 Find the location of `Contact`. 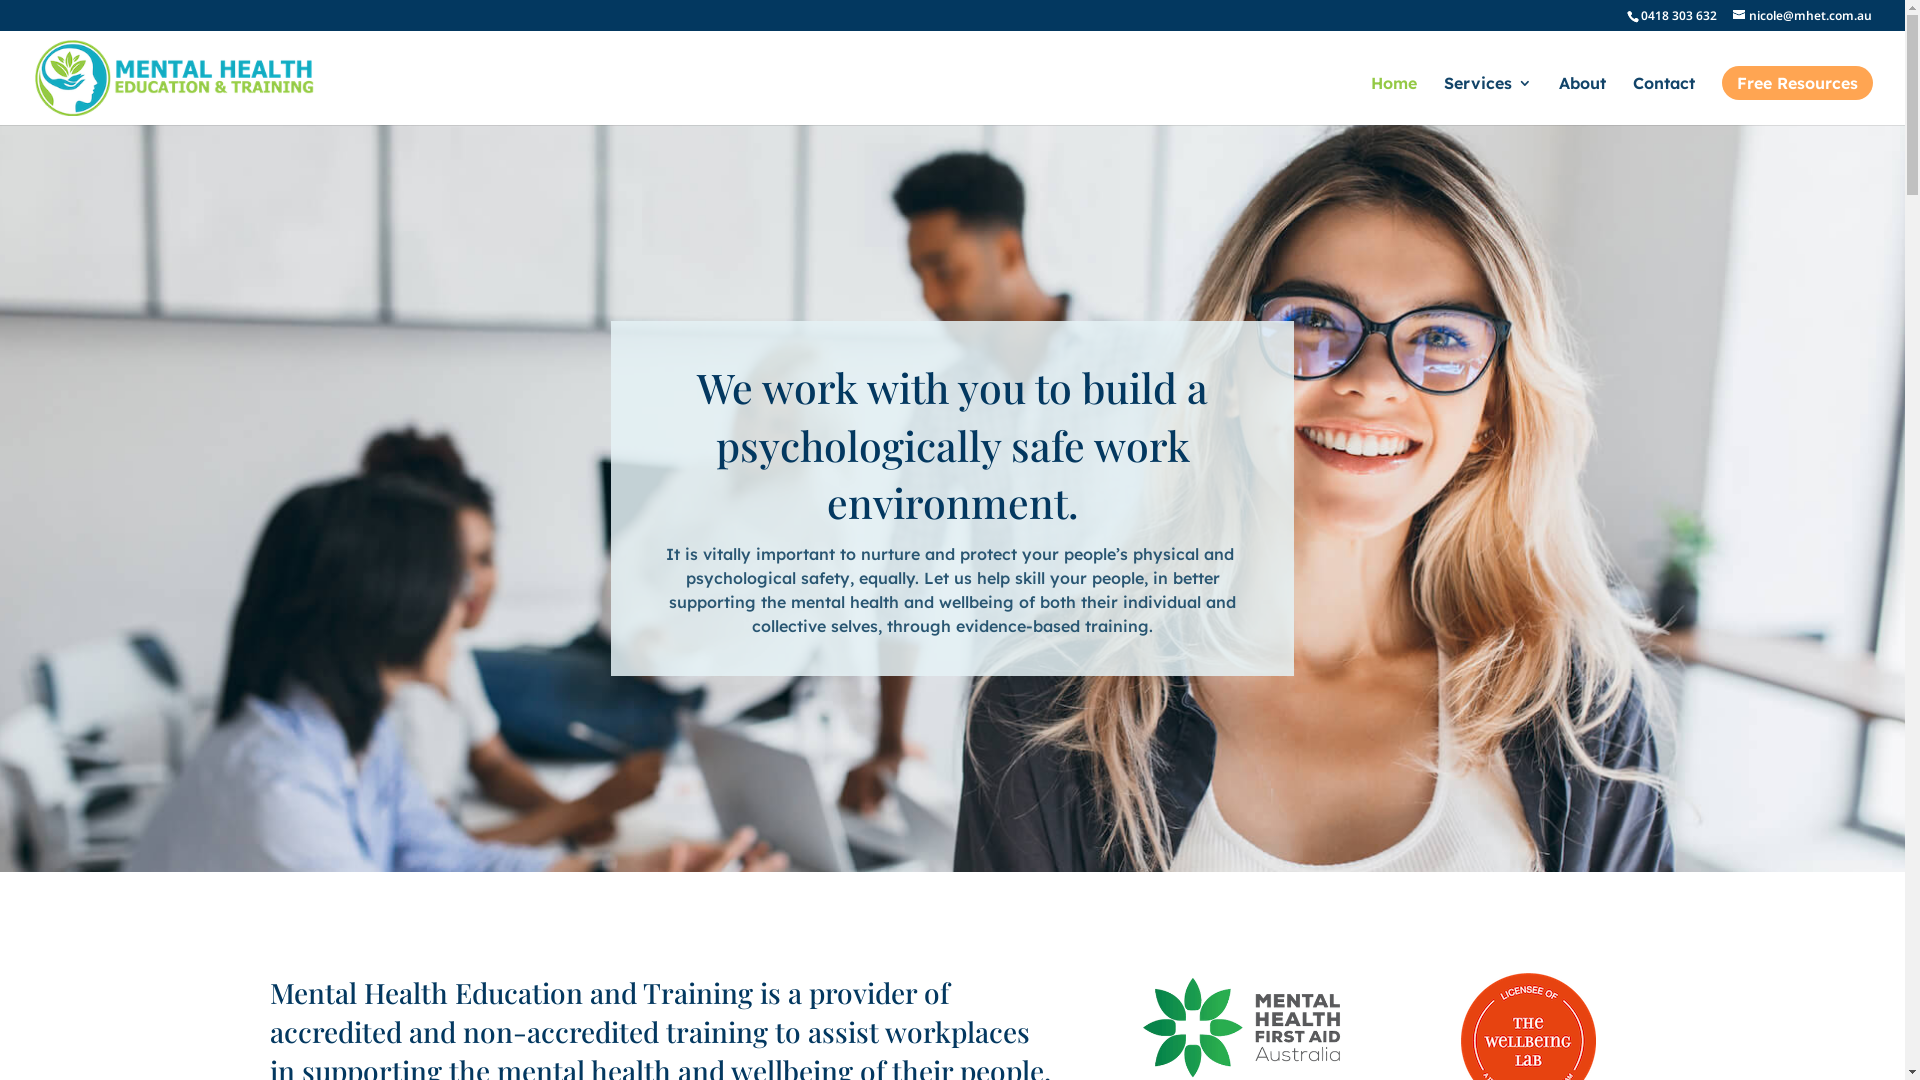

Contact is located at coordinates (1664, 100).